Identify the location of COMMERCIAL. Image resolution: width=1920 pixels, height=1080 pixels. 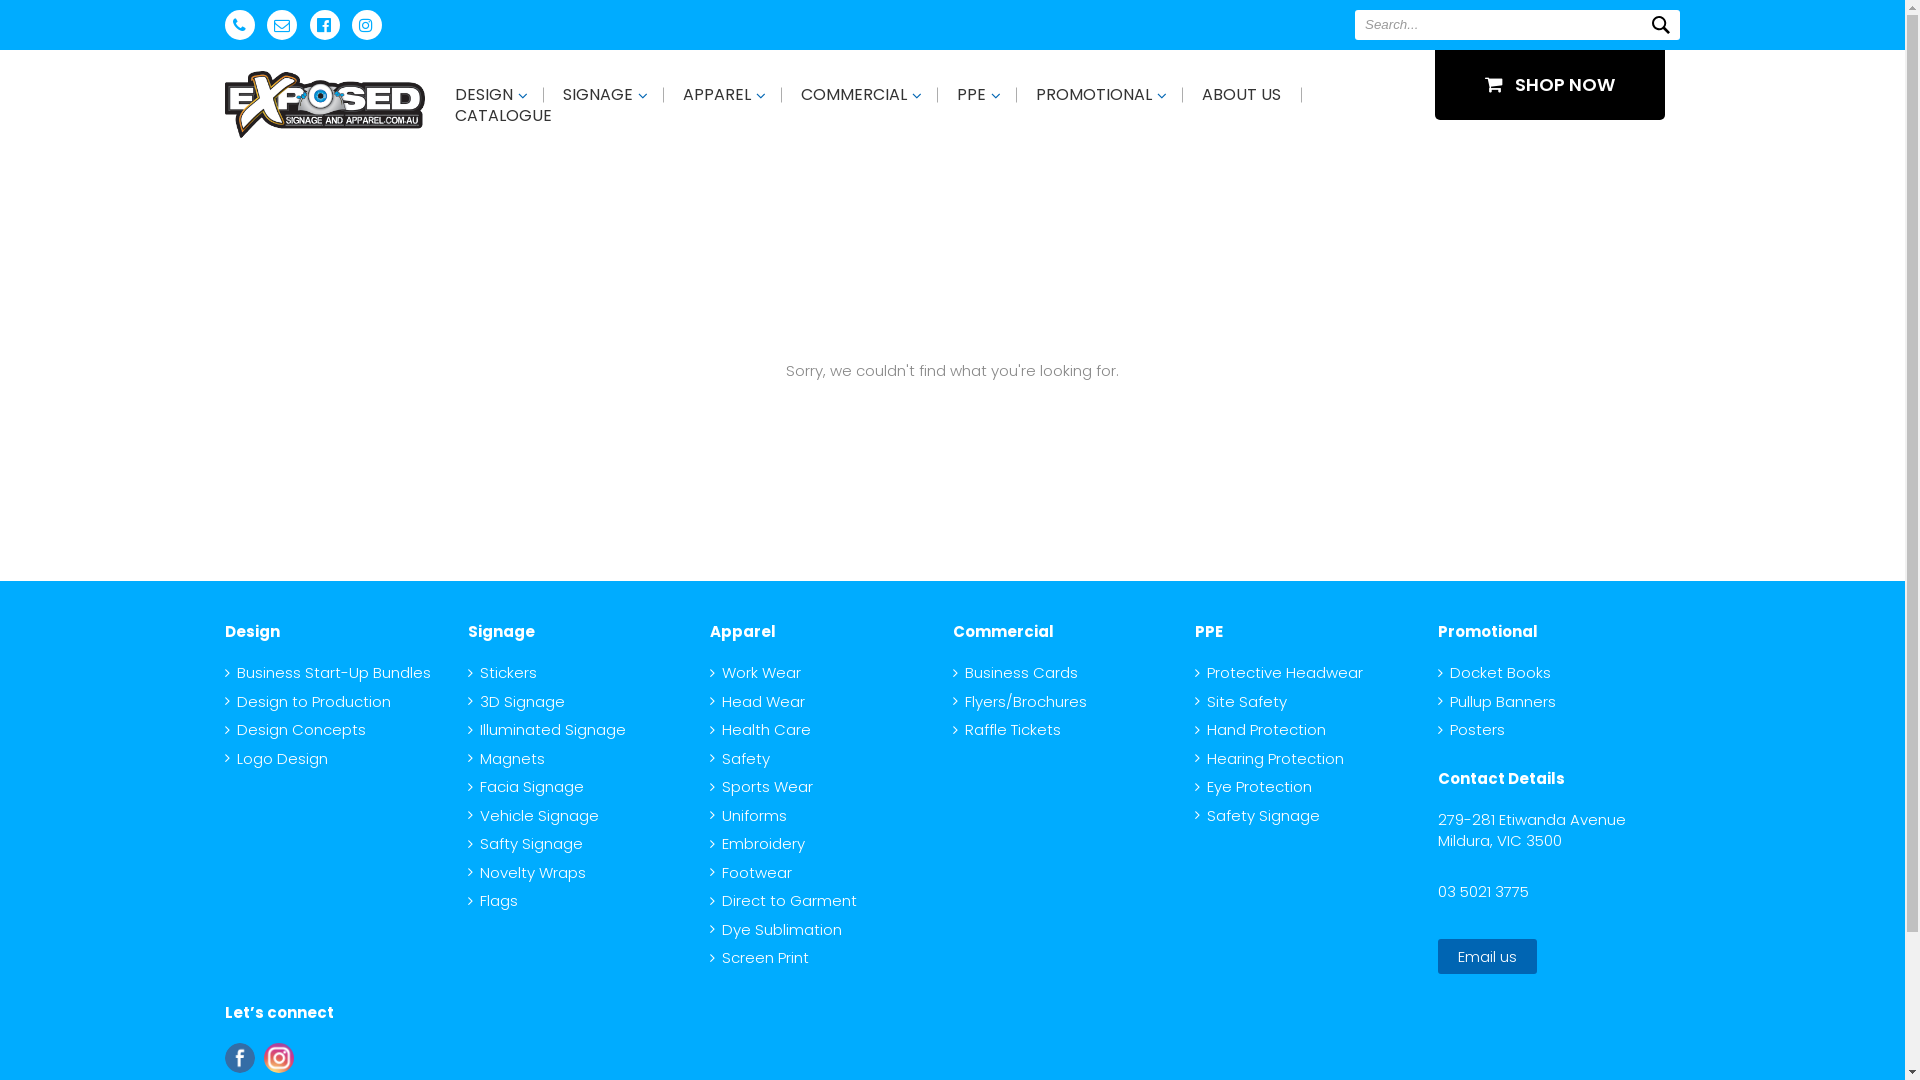
(854, 94).